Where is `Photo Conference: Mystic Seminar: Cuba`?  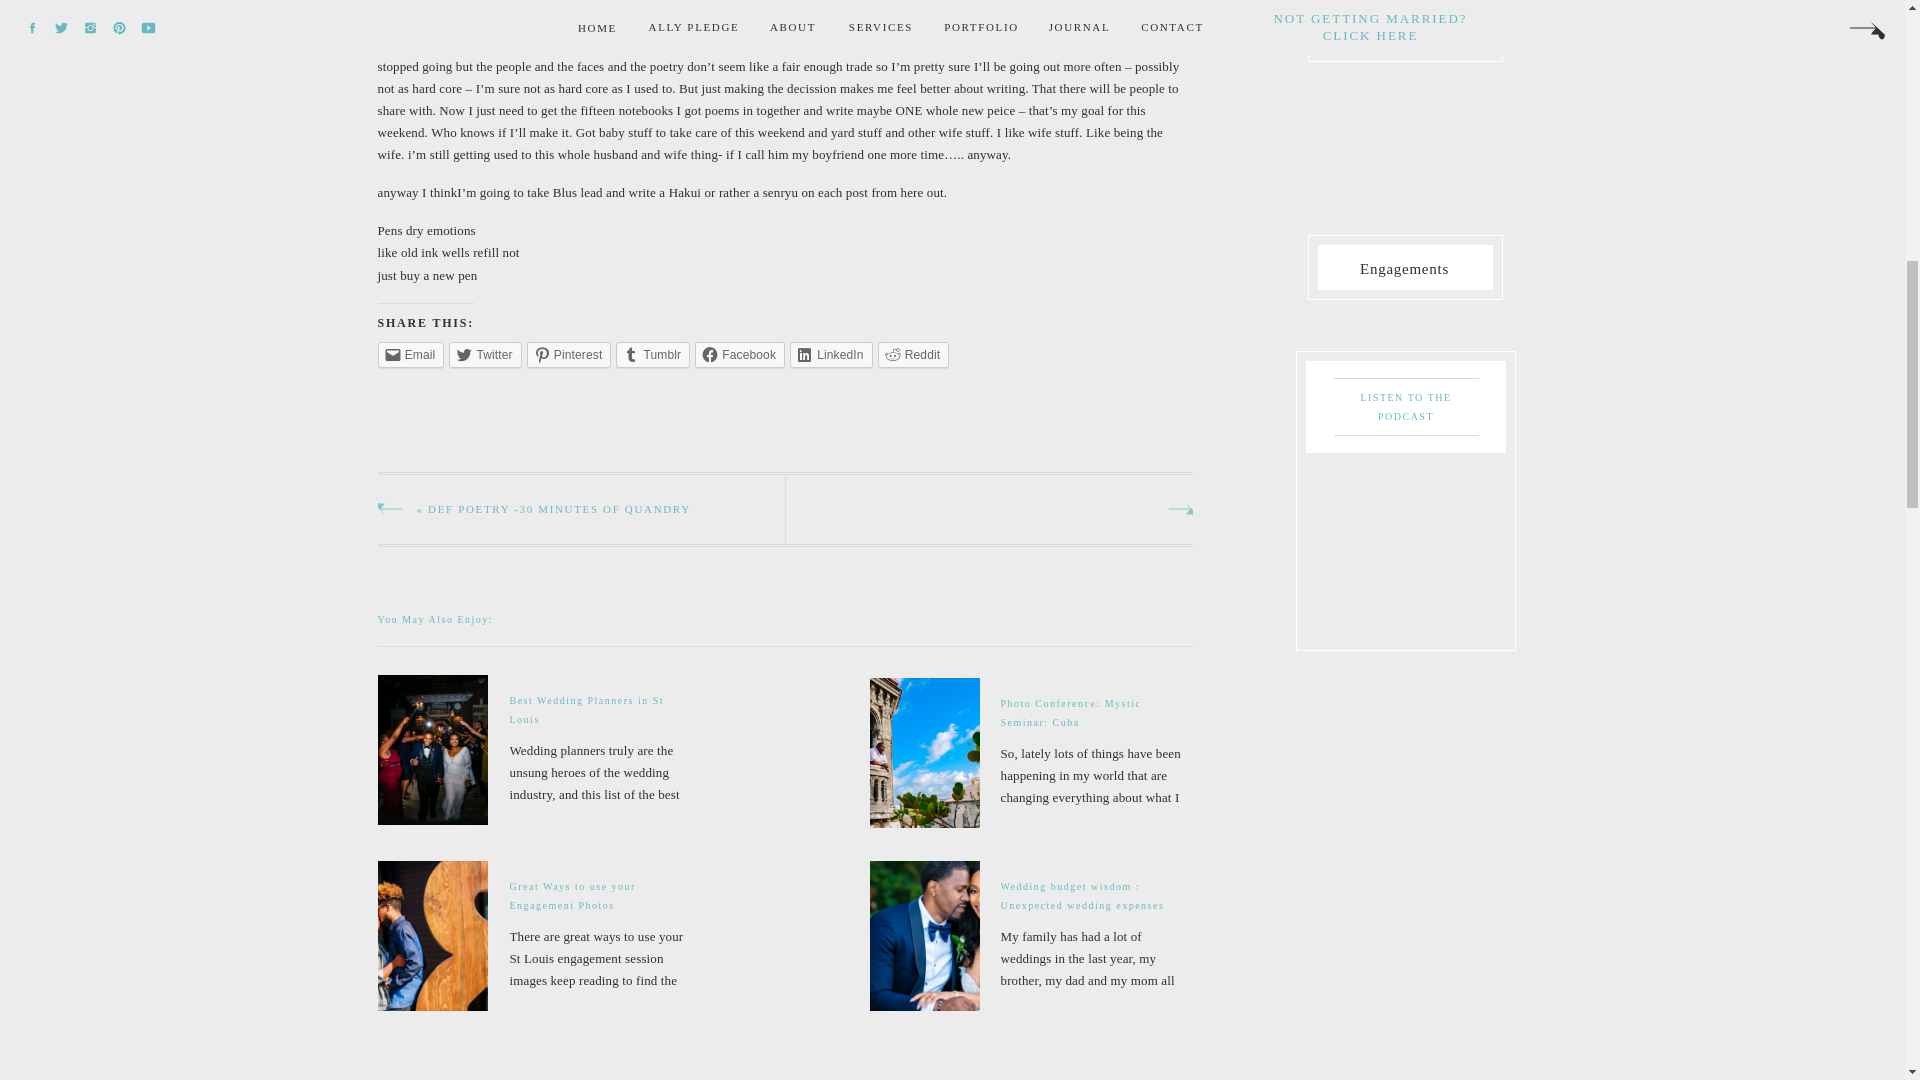 Photo Conference: Mystic Seminar: Cuba is located at coordinates (1032, 751).